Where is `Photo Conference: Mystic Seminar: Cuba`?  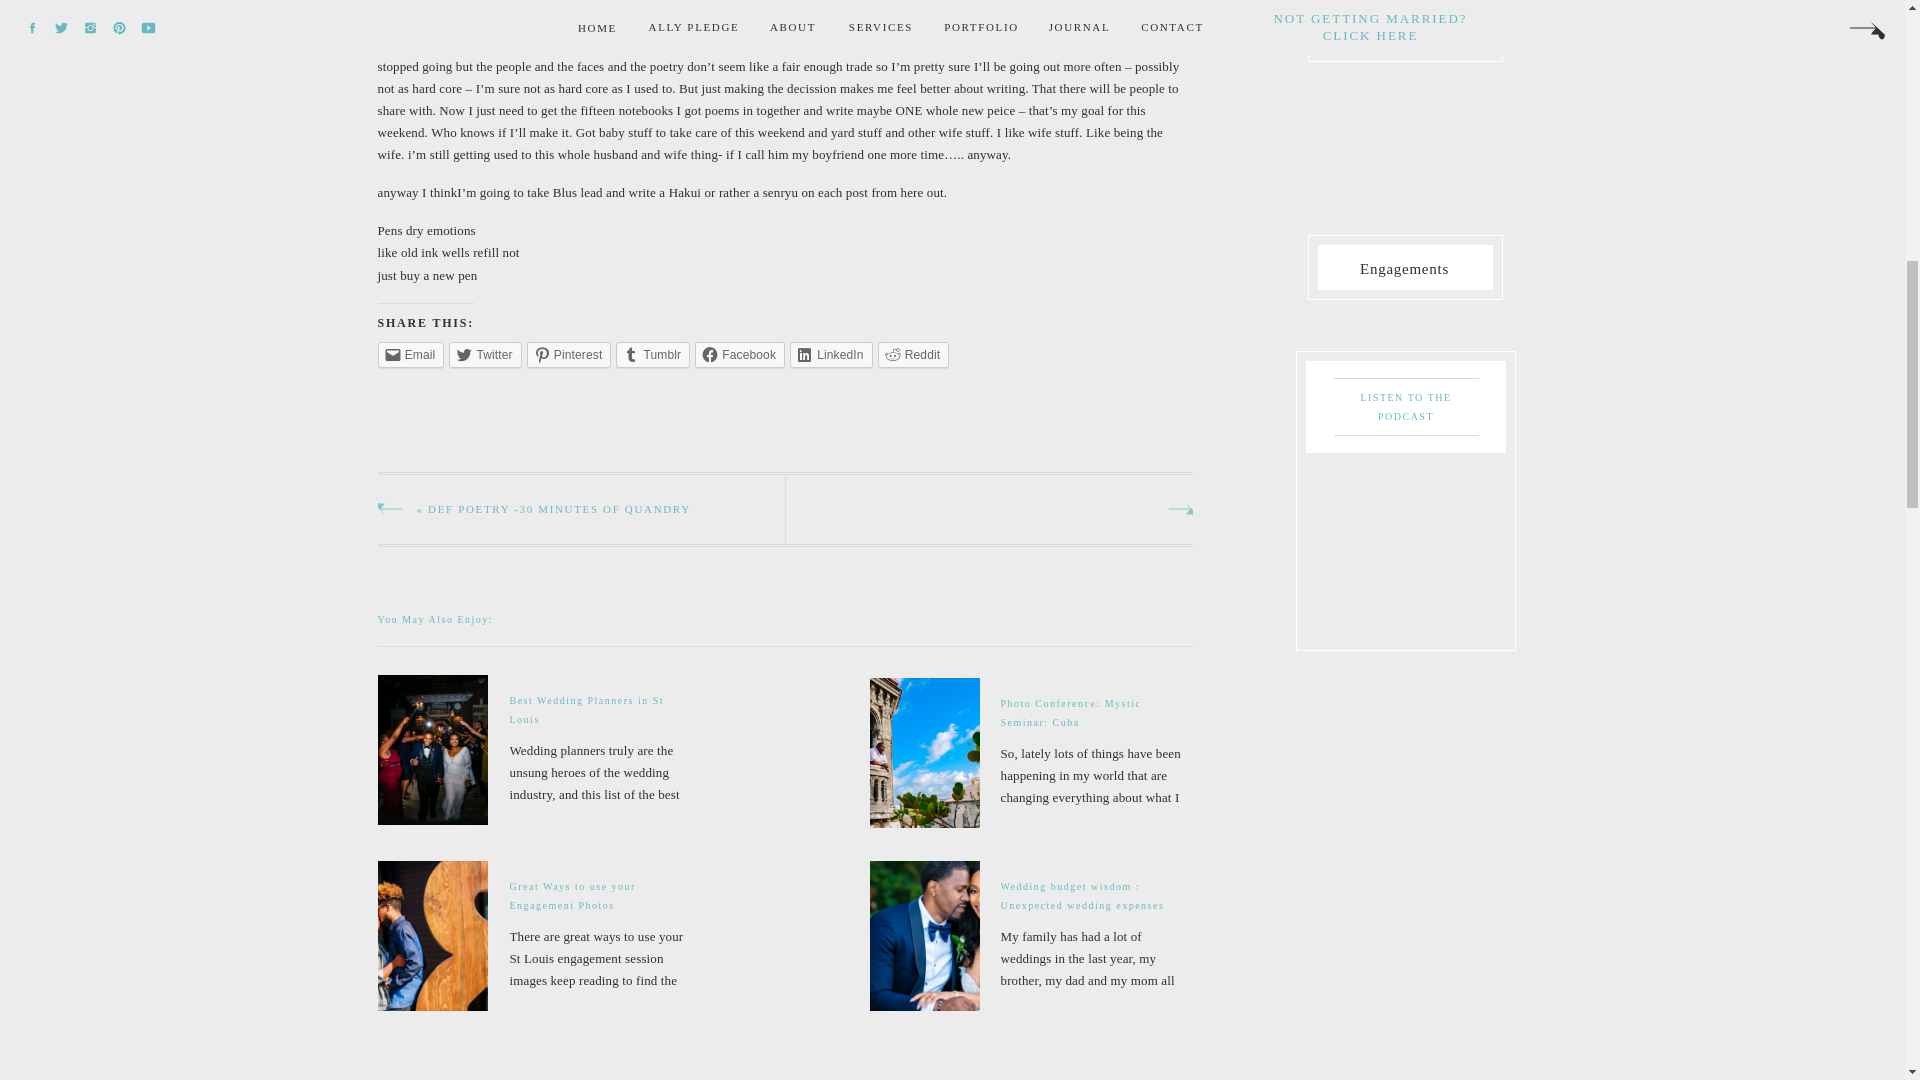 Photo Conference: Mystic Seminar: Cuba is located at coordinates (1032, 751).